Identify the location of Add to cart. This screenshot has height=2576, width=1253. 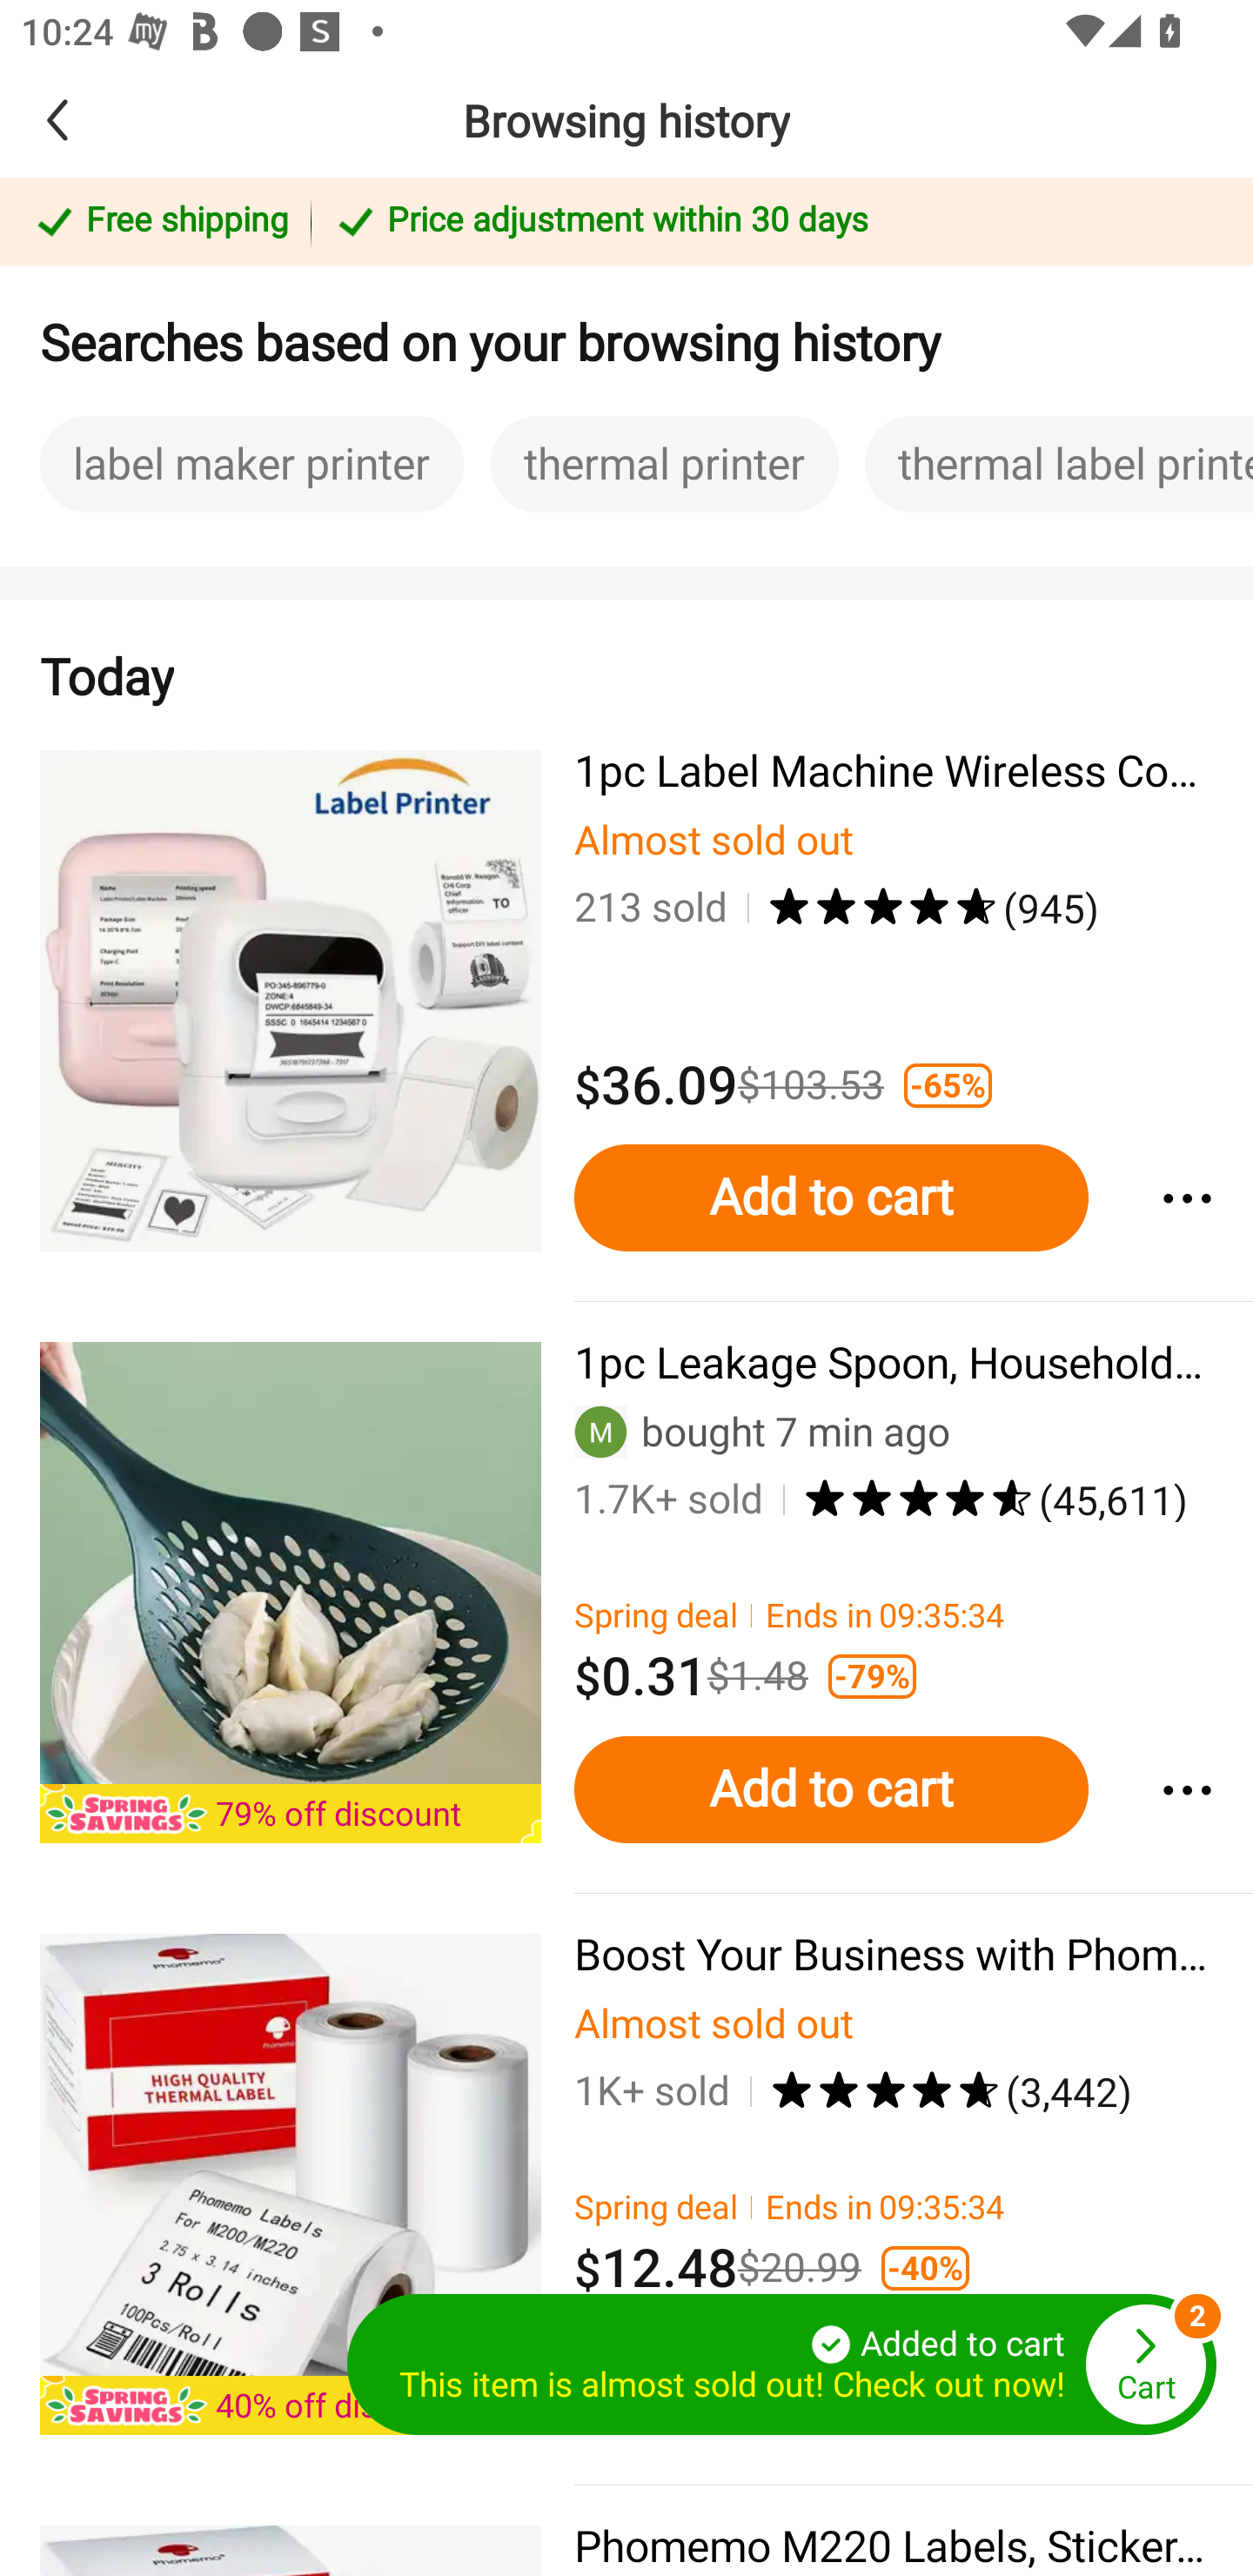
(831, 1197).